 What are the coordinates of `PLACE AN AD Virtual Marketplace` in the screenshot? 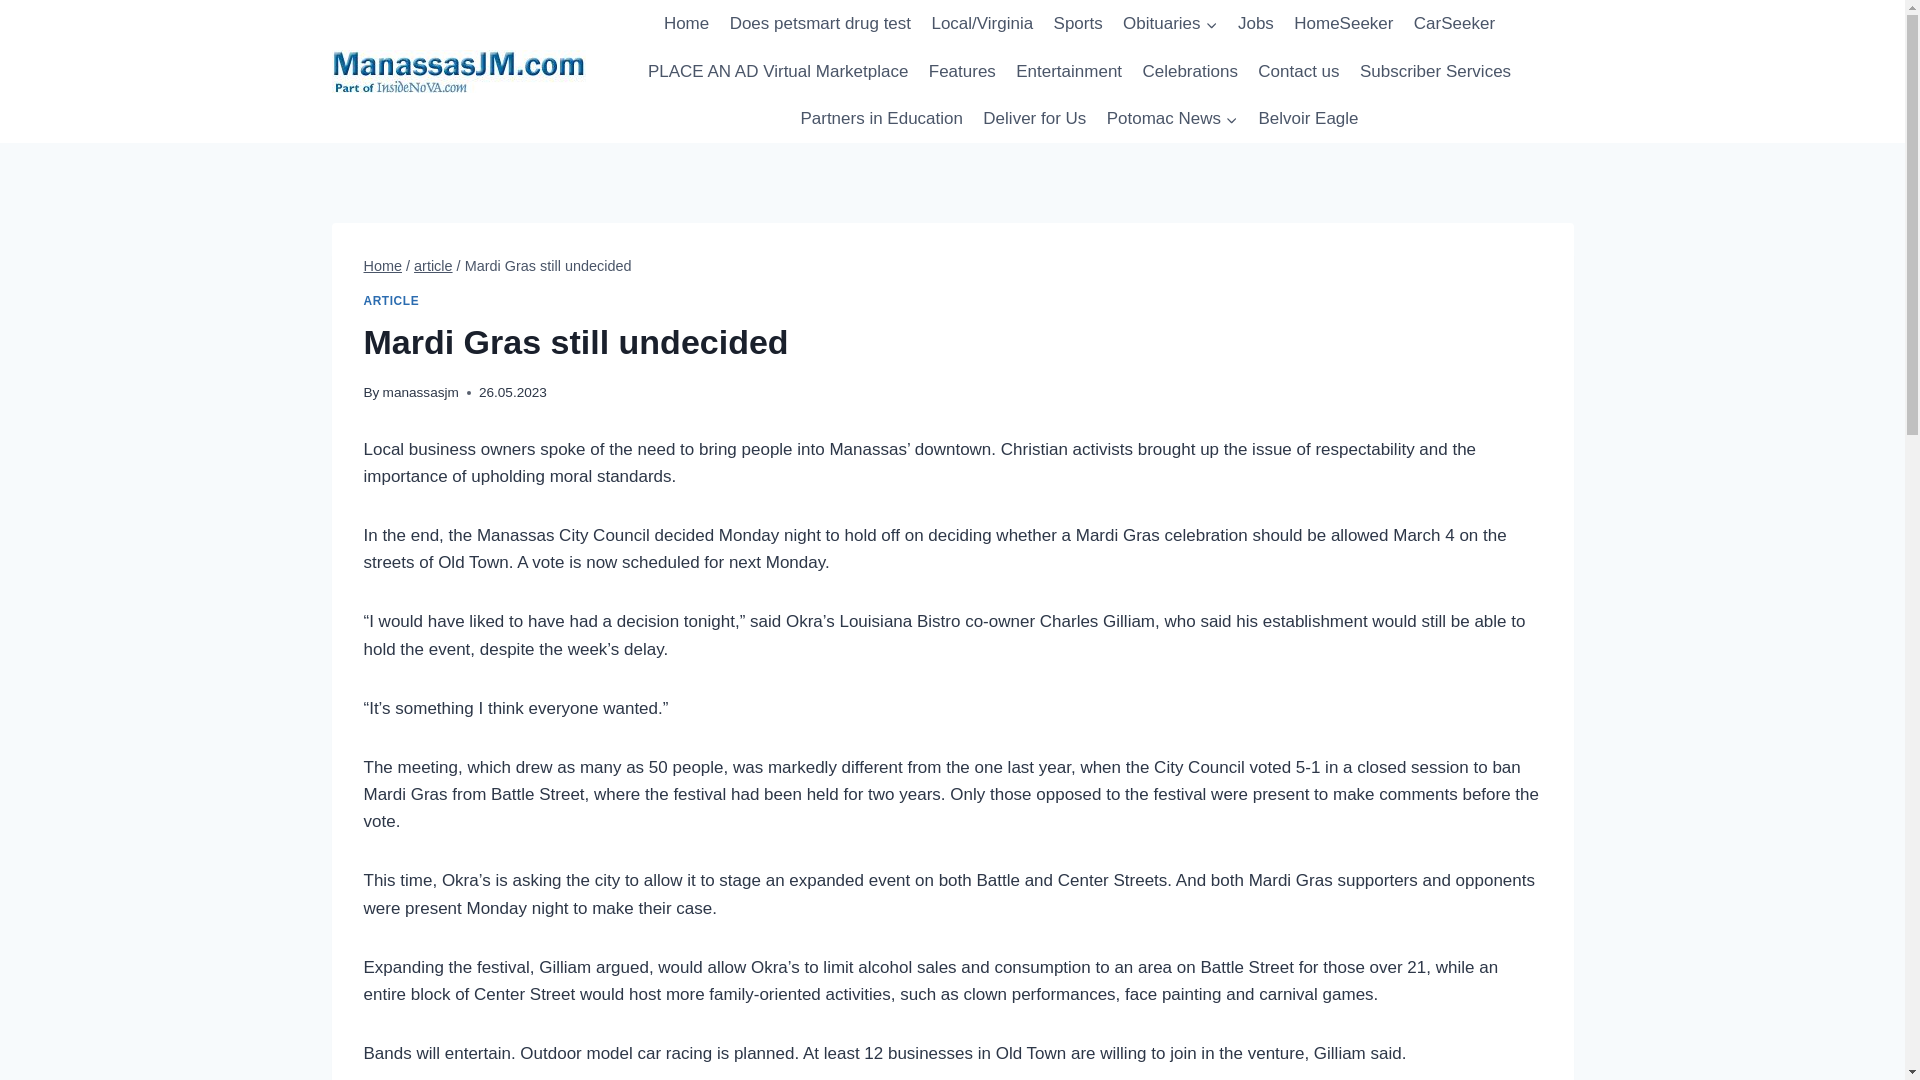 It's located at (778, 72).